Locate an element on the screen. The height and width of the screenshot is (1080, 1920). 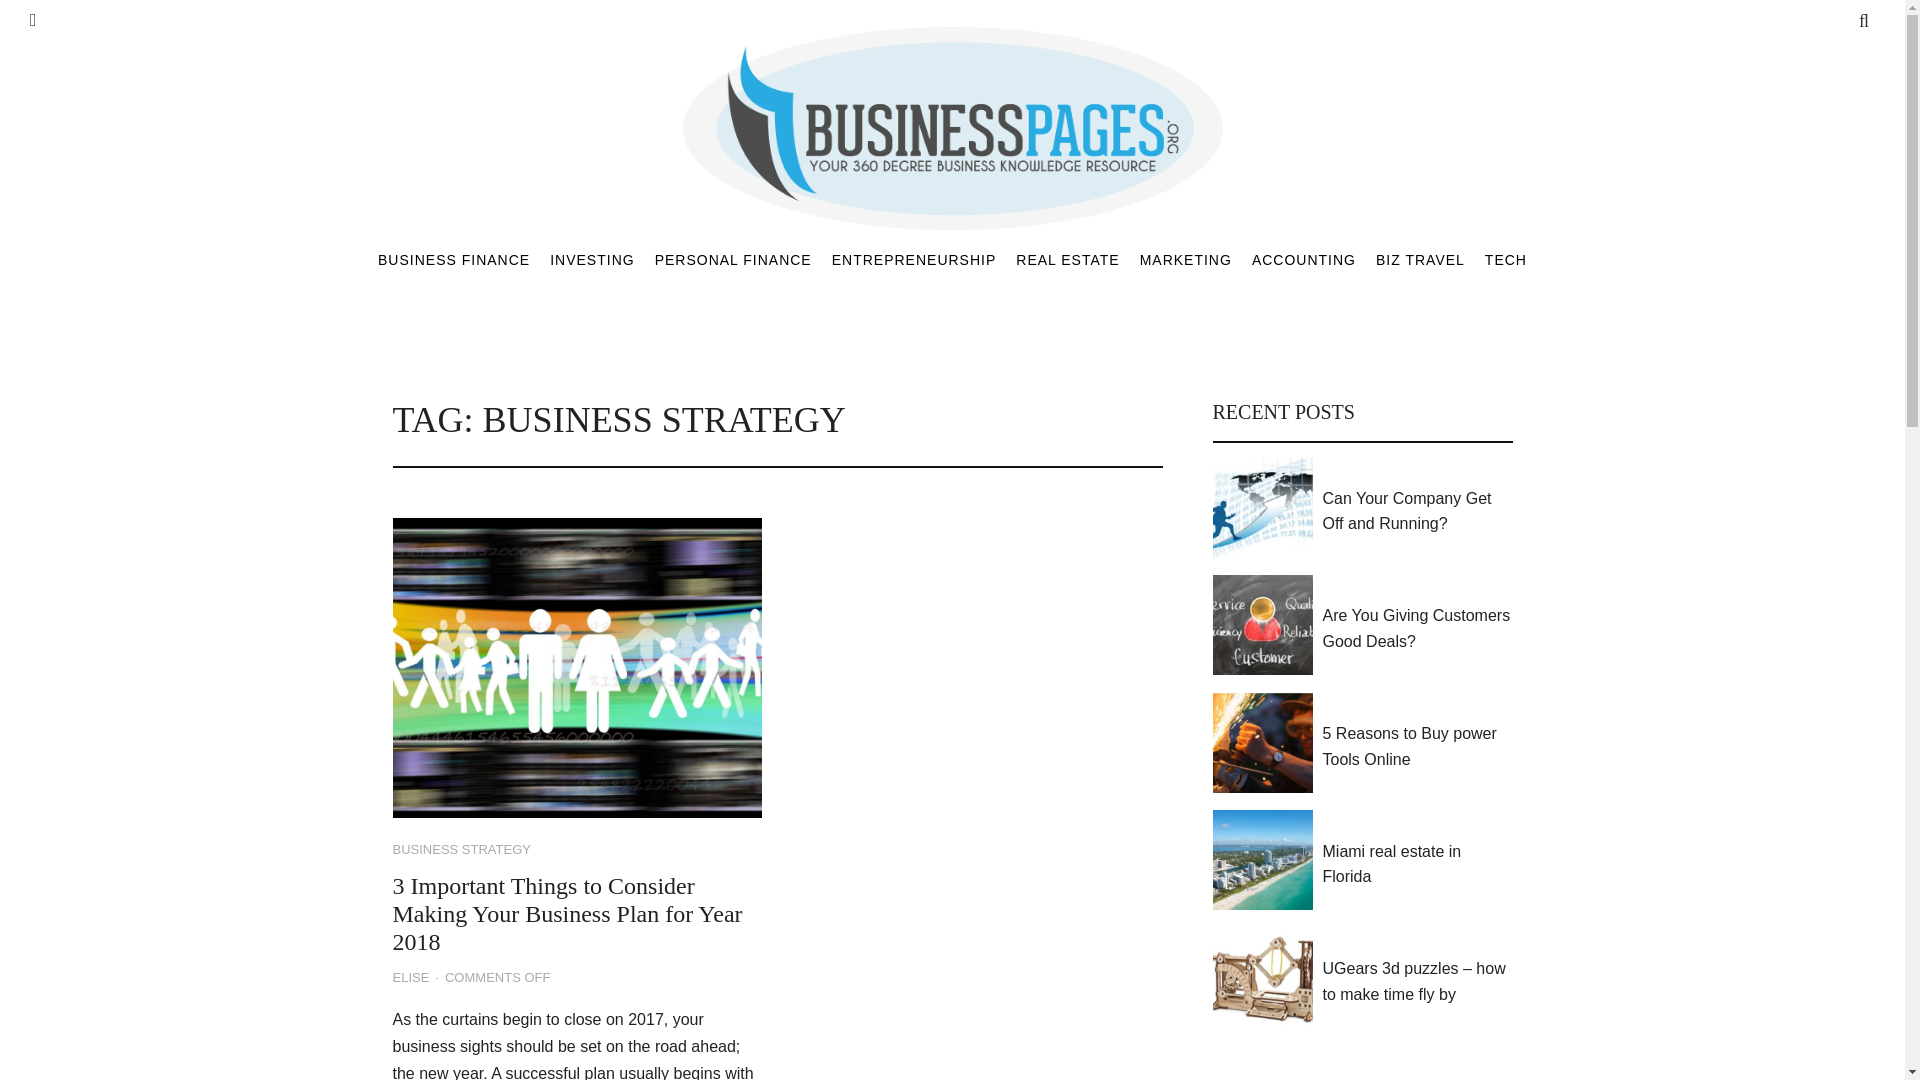
BIZ TRAVEL is located at coordinates (1420, 259).